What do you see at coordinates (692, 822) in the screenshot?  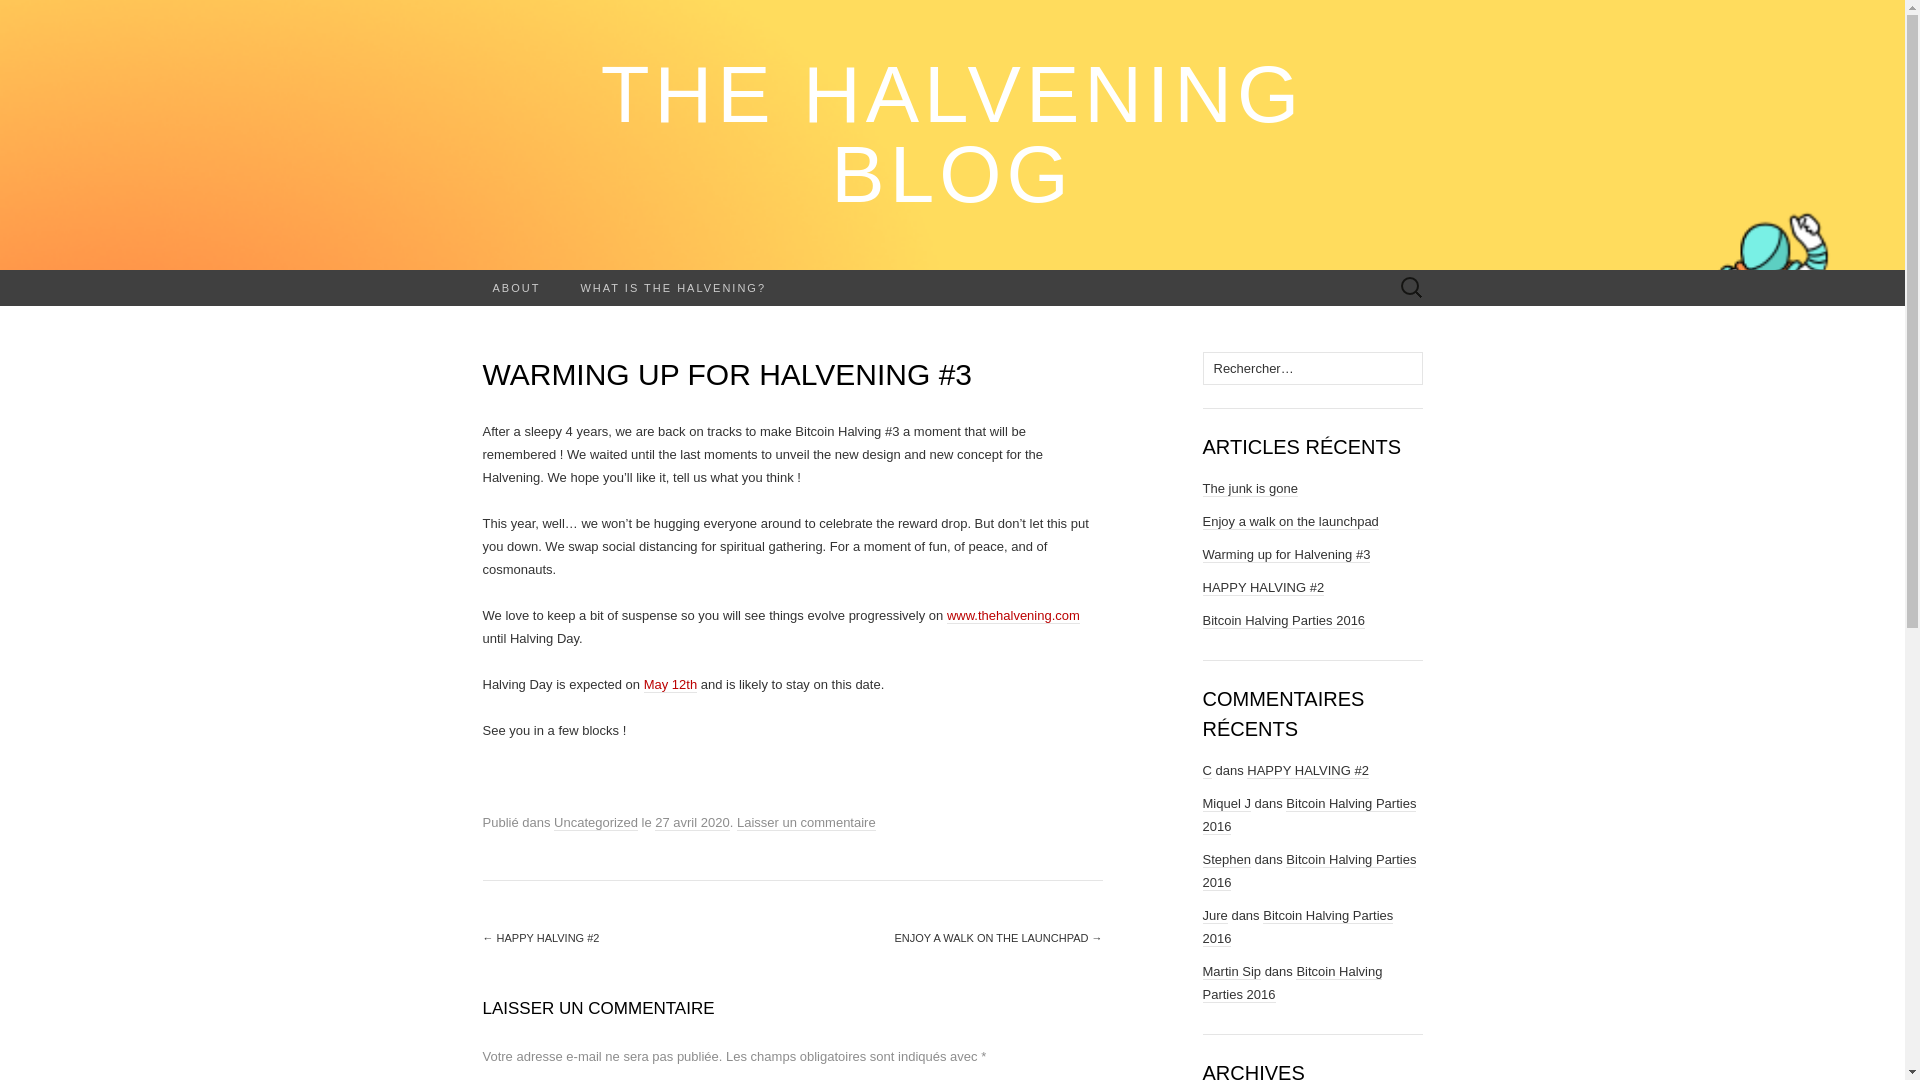 I see `27 avril 2020` at bounding box center [692, 822].